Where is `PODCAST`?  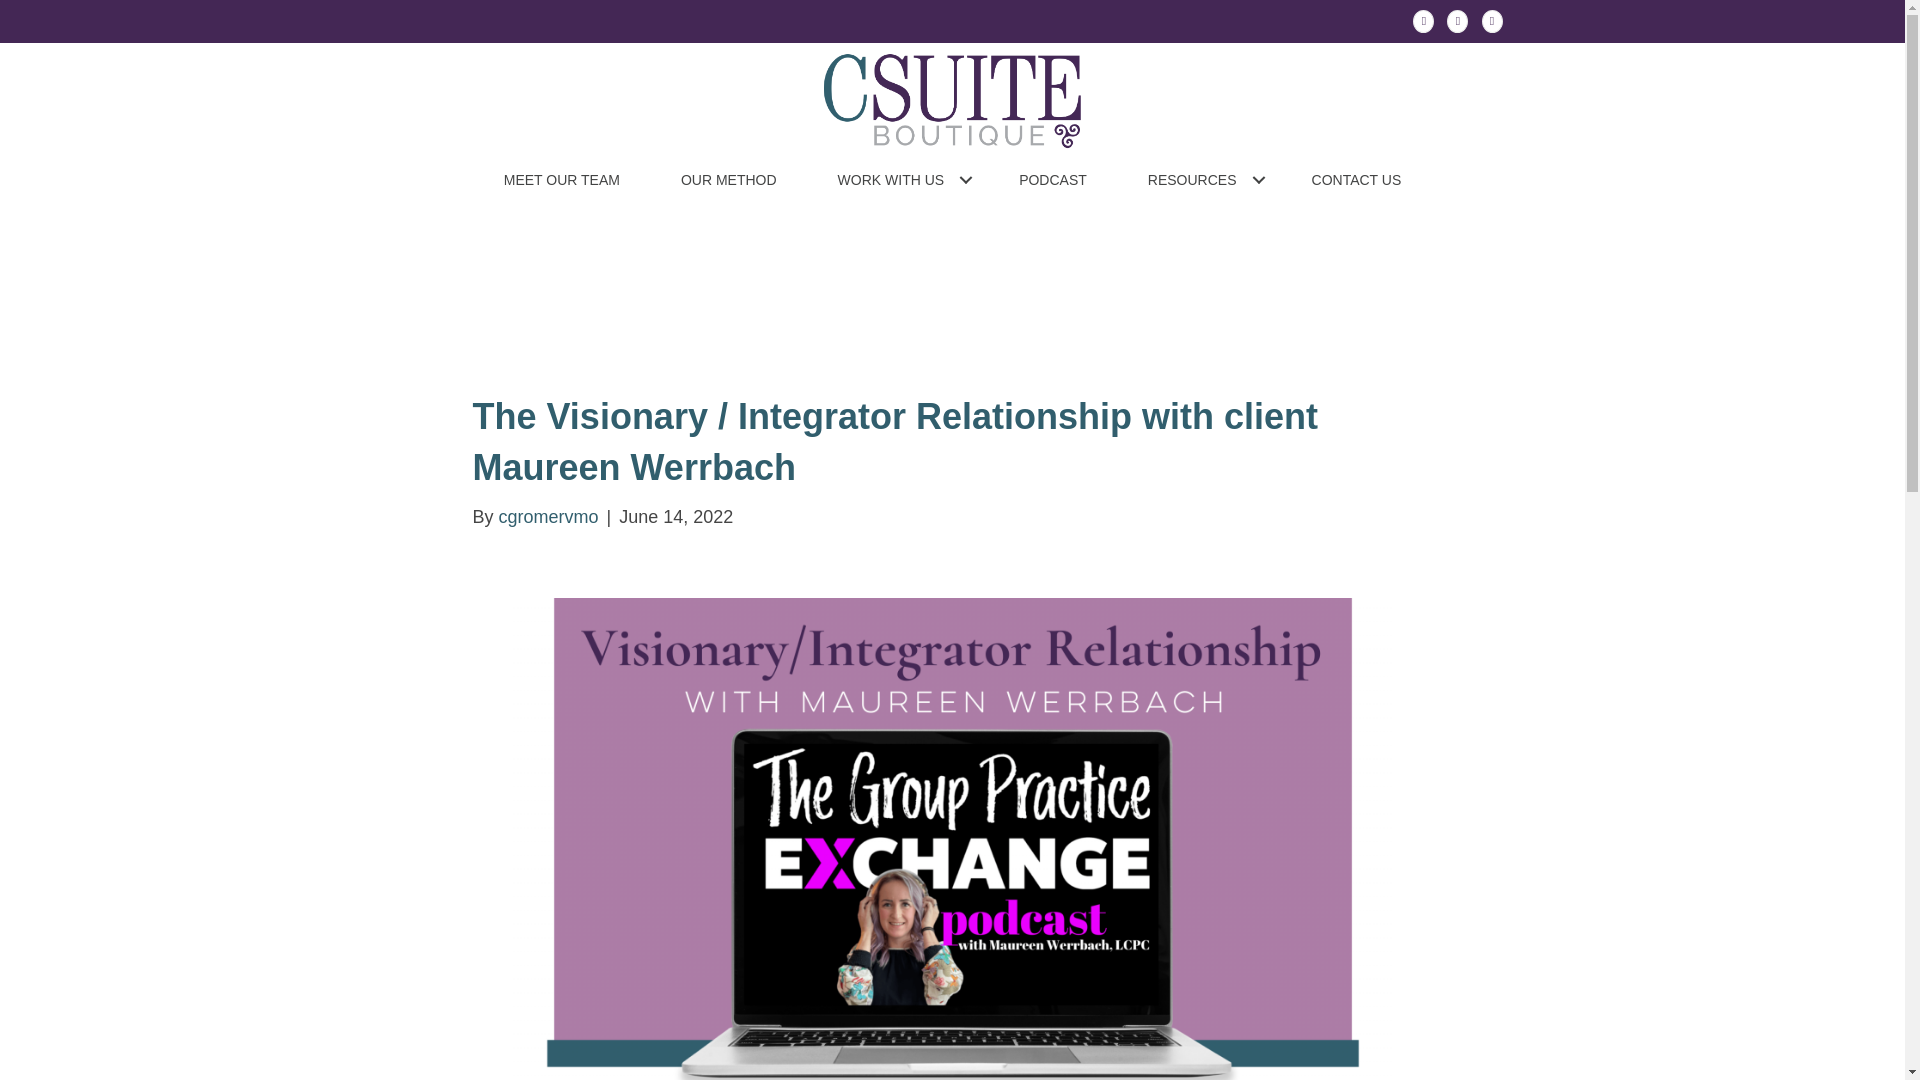 PODCAST is located at coordinates (1052, 180).